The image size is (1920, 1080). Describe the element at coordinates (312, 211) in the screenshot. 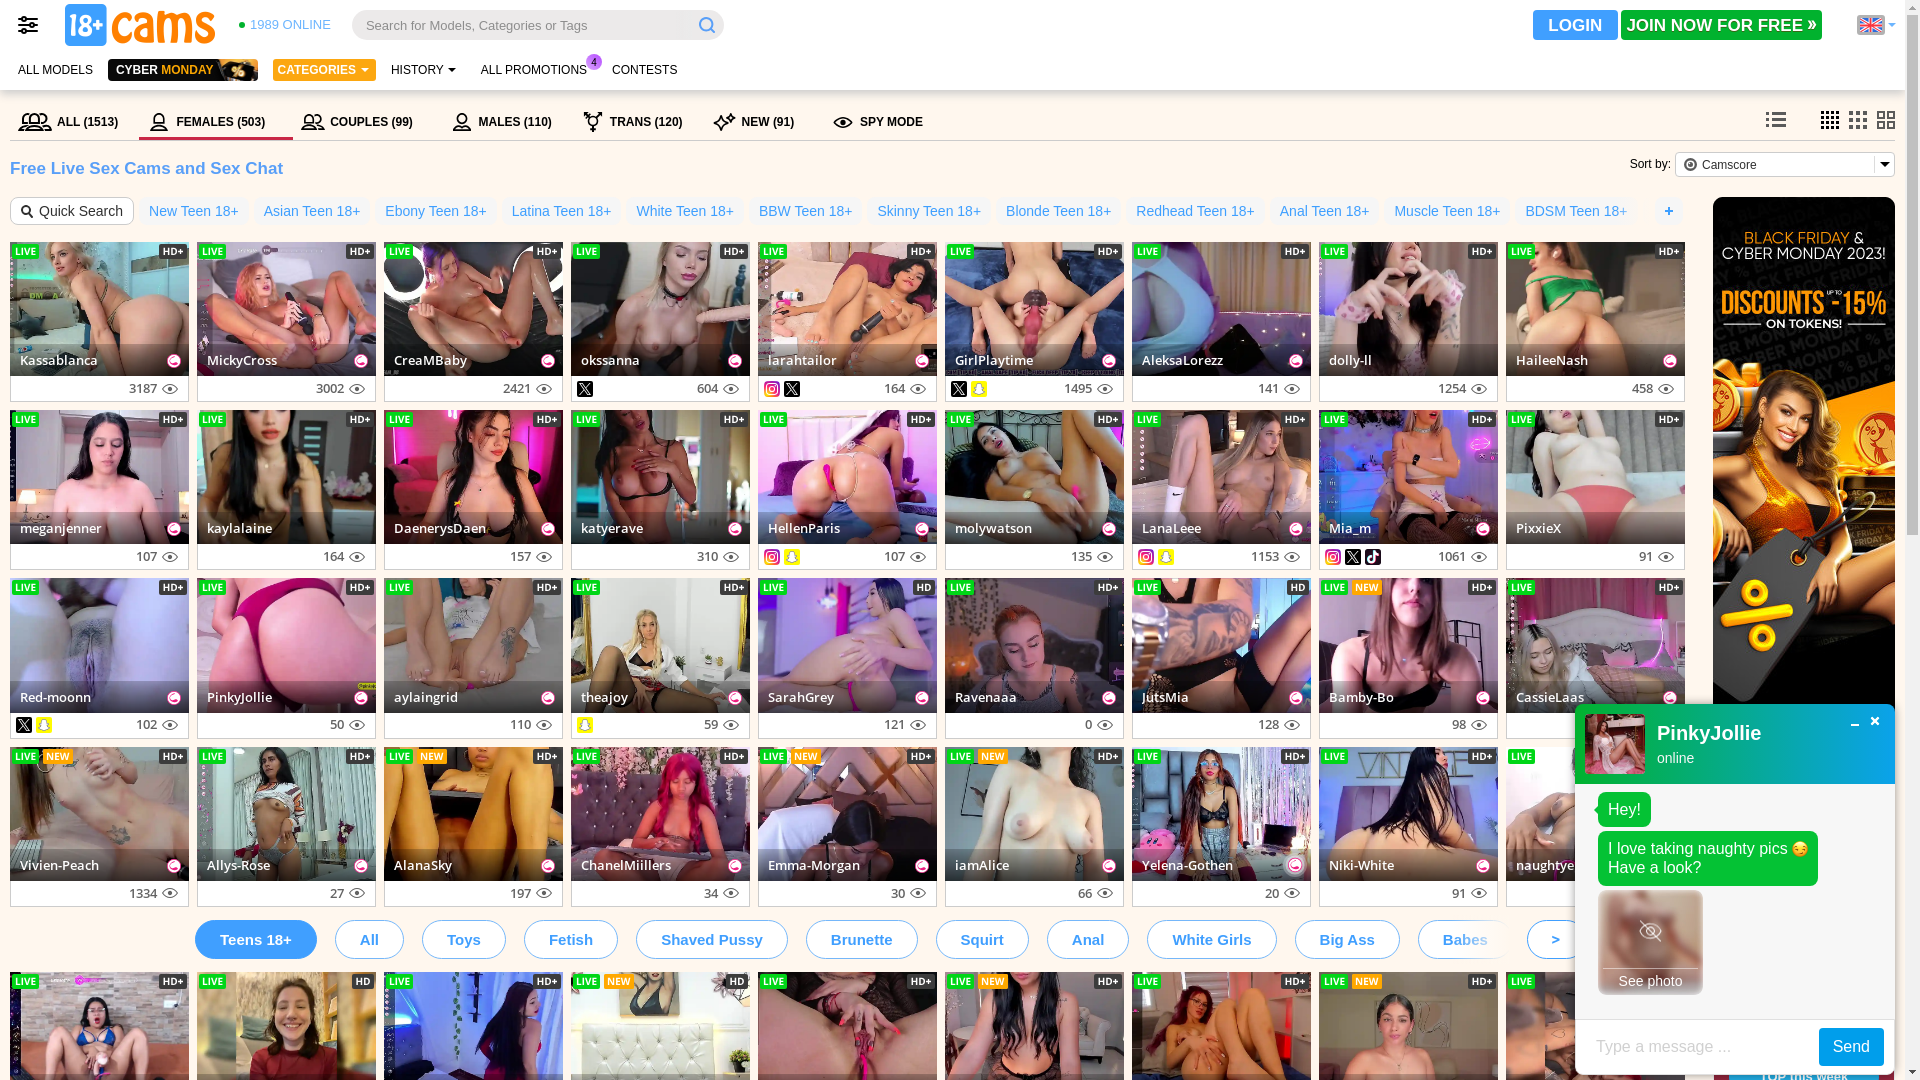

I see `Asian Teen 18+` at that location.